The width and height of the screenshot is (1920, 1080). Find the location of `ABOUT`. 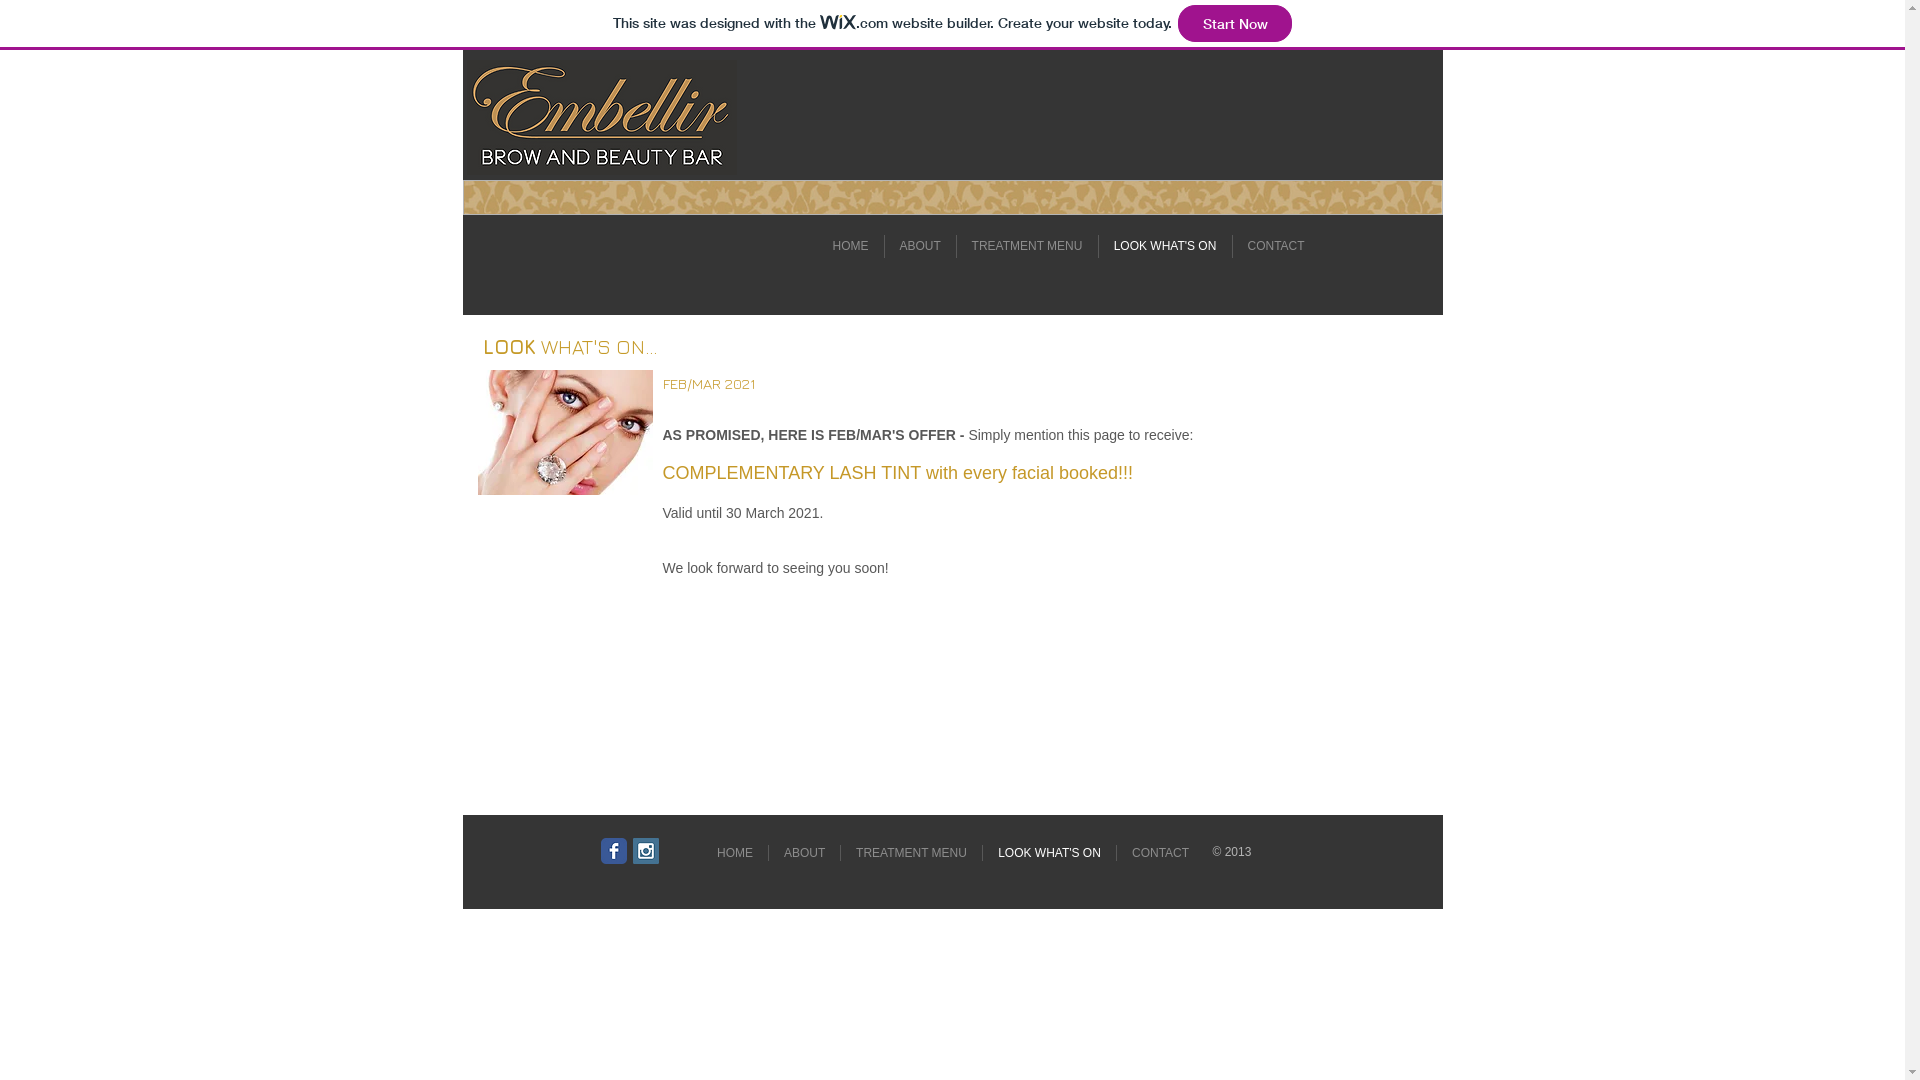

ABOUT is located at coordinates (804, 853).